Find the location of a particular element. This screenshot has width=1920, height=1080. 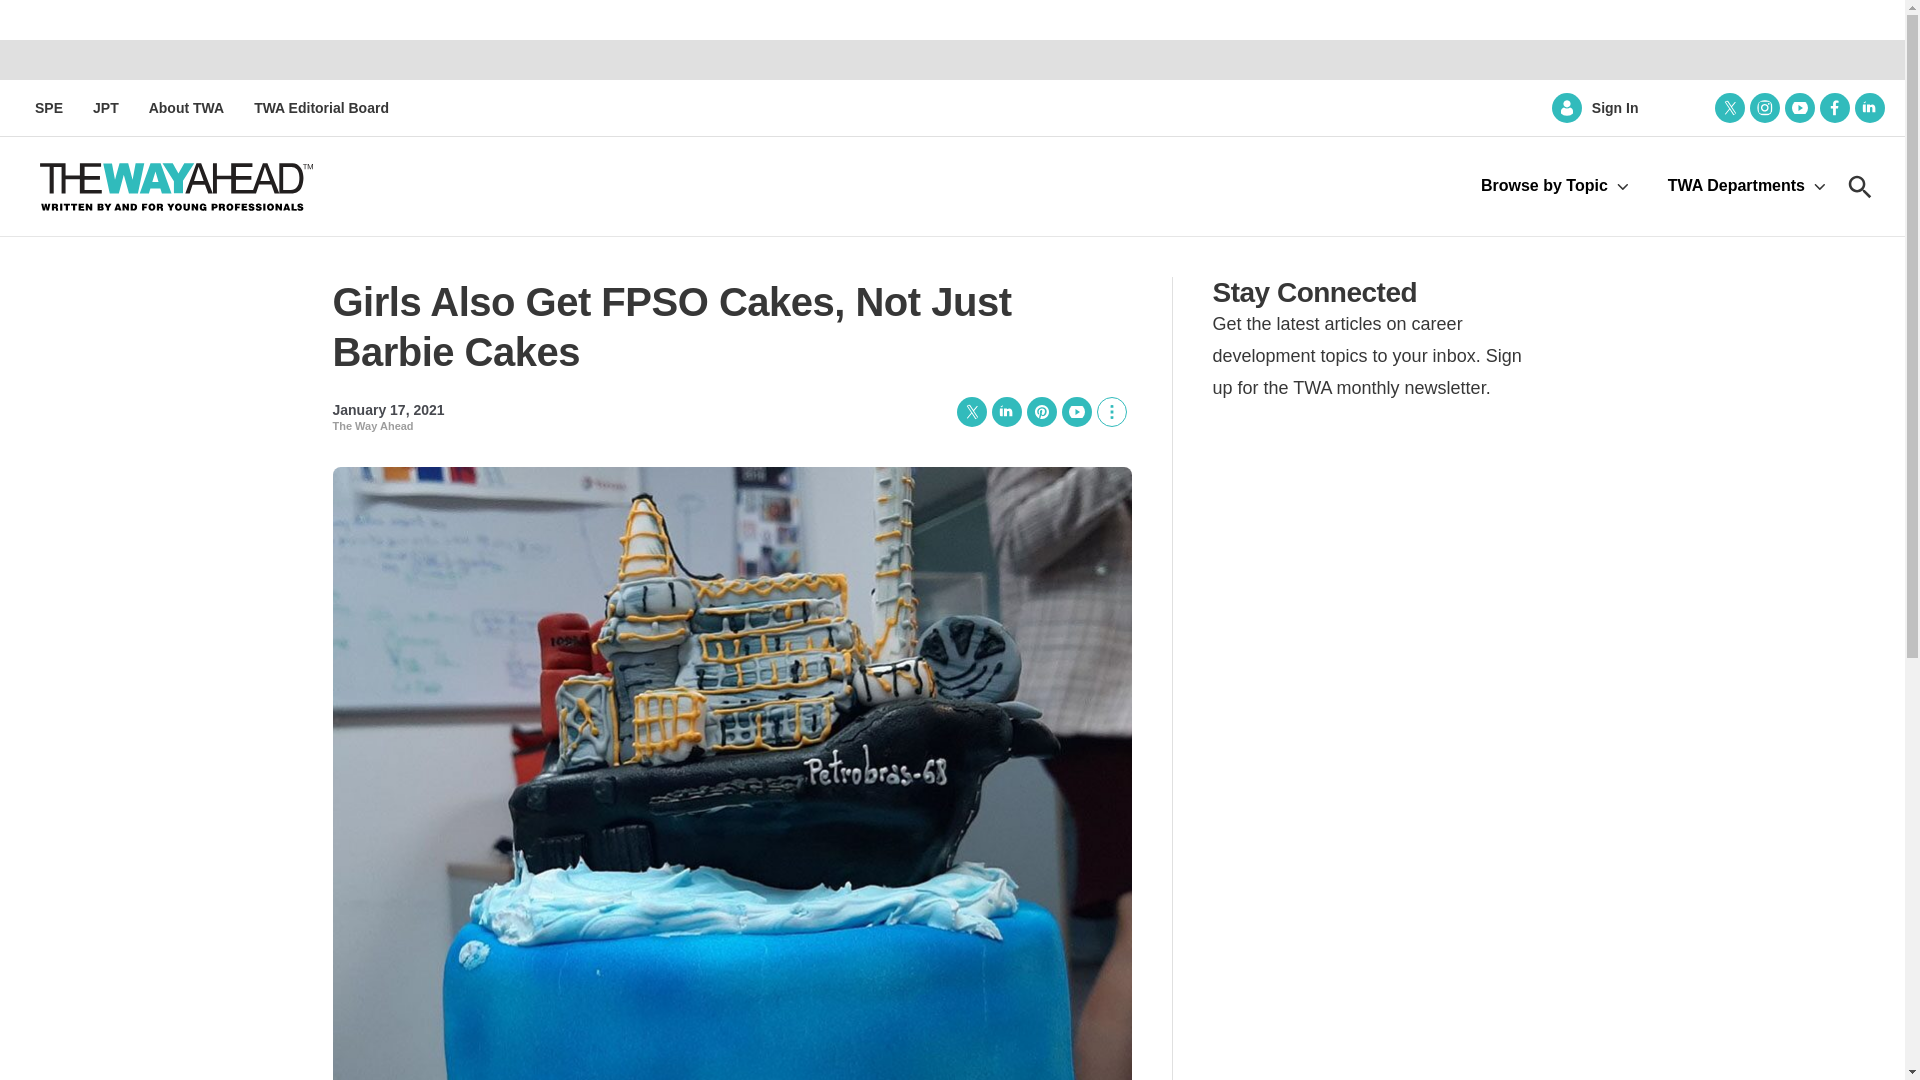

TWA Editorial Board is located at coordinates (321, 108).